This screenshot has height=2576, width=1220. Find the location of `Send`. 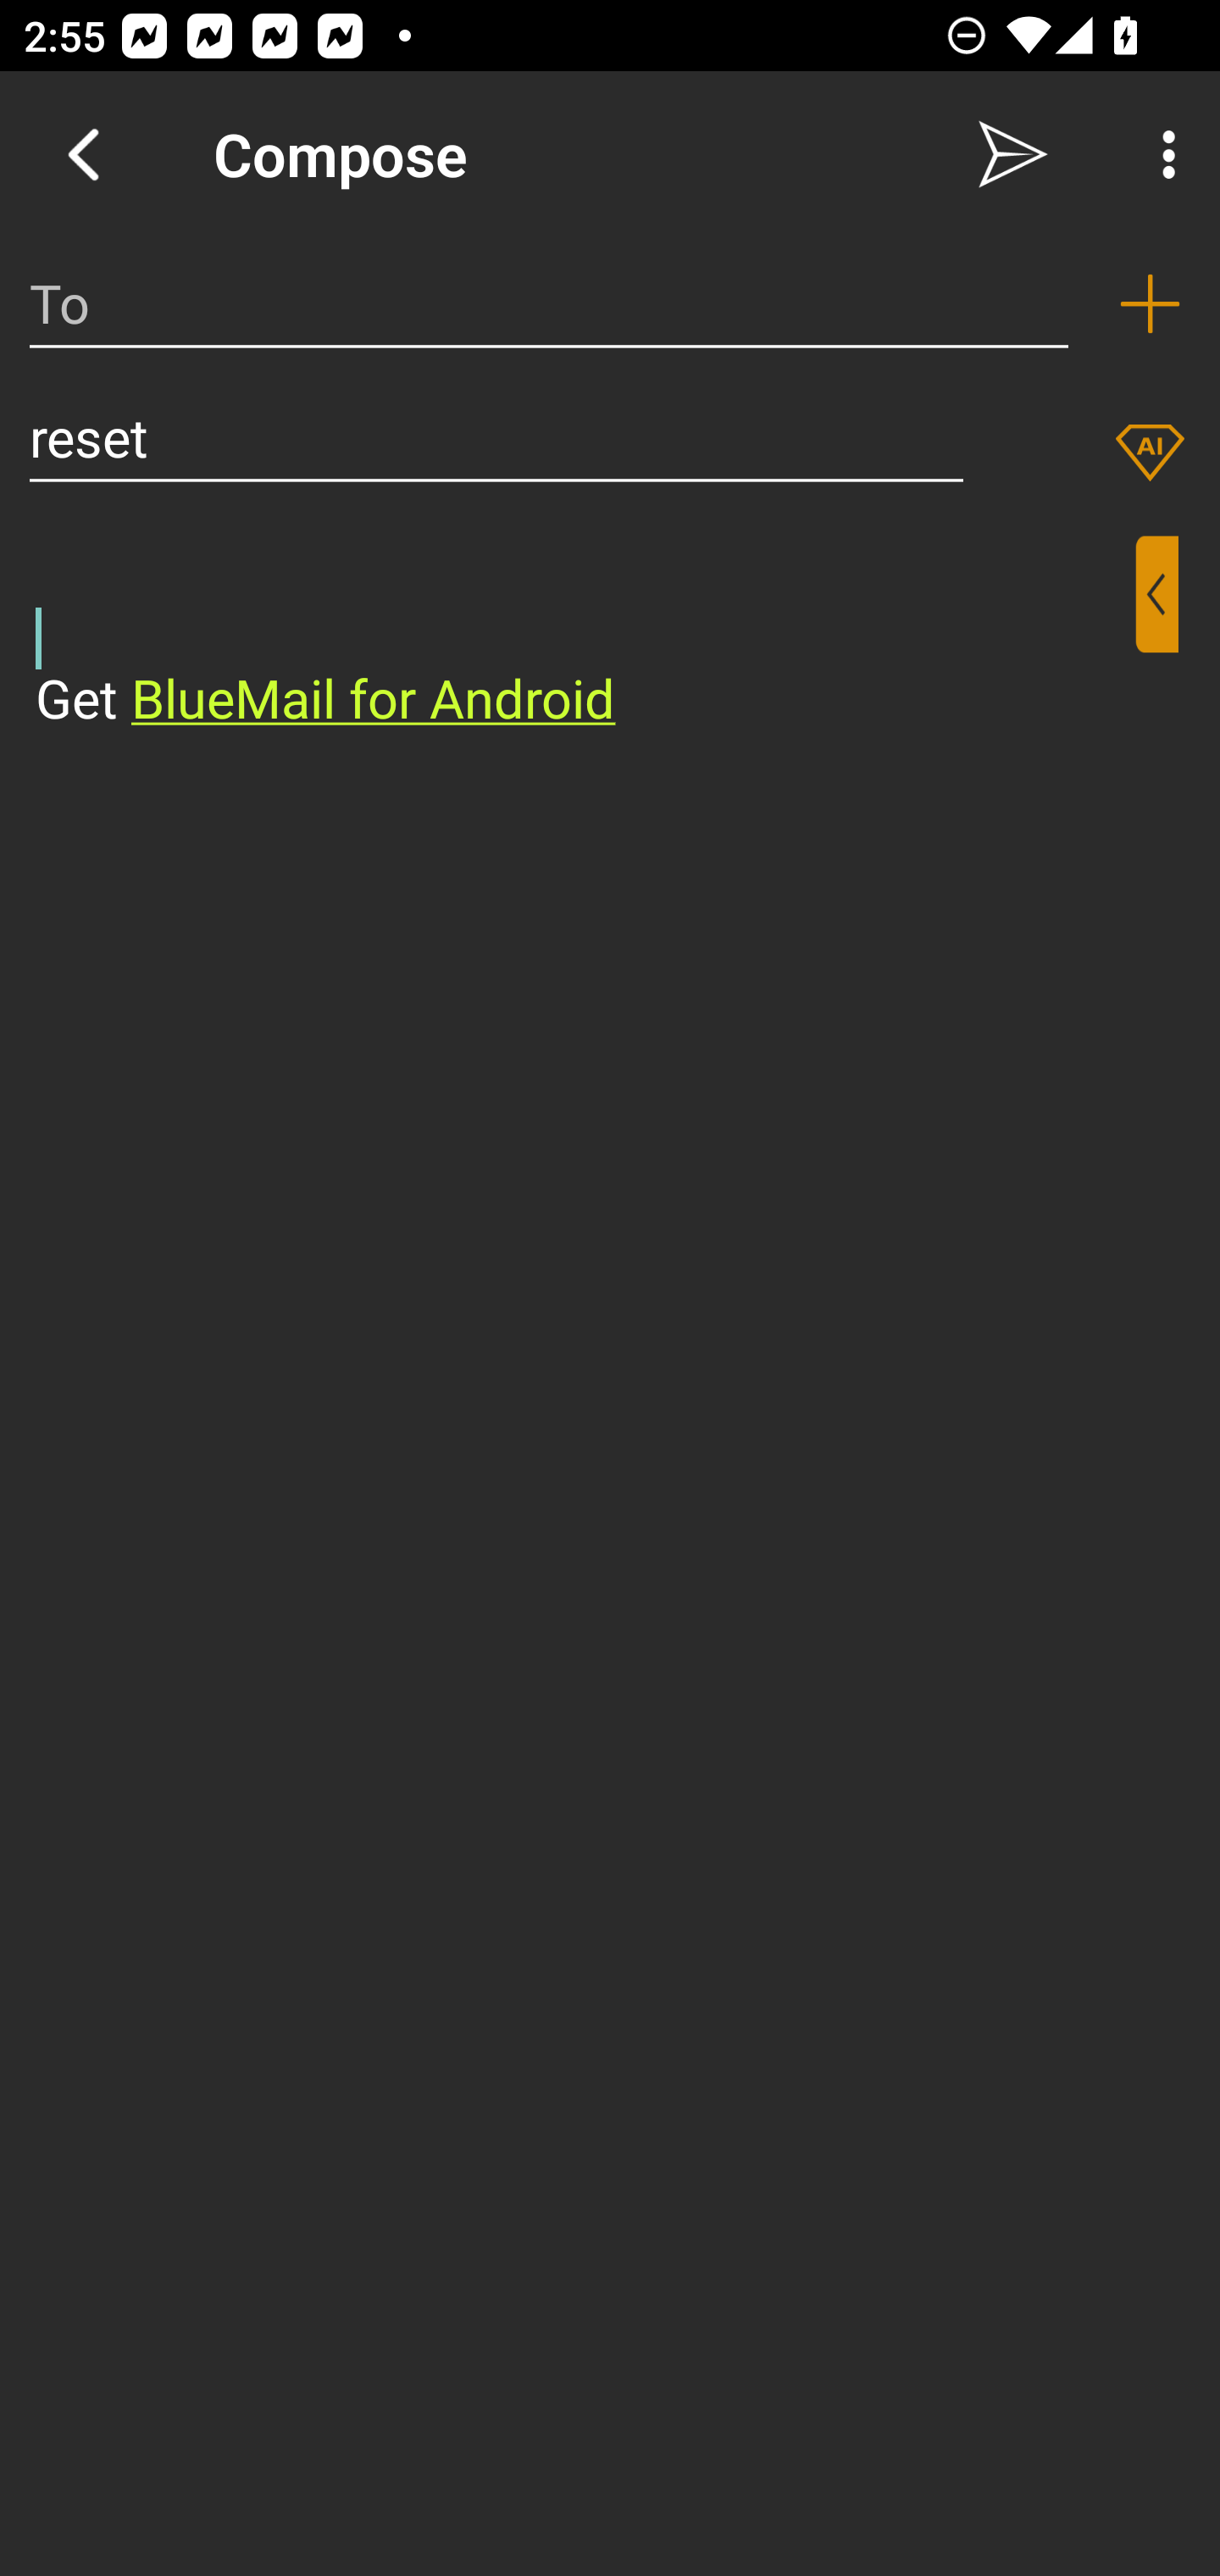

Send is located at coordinates (1013, 154).